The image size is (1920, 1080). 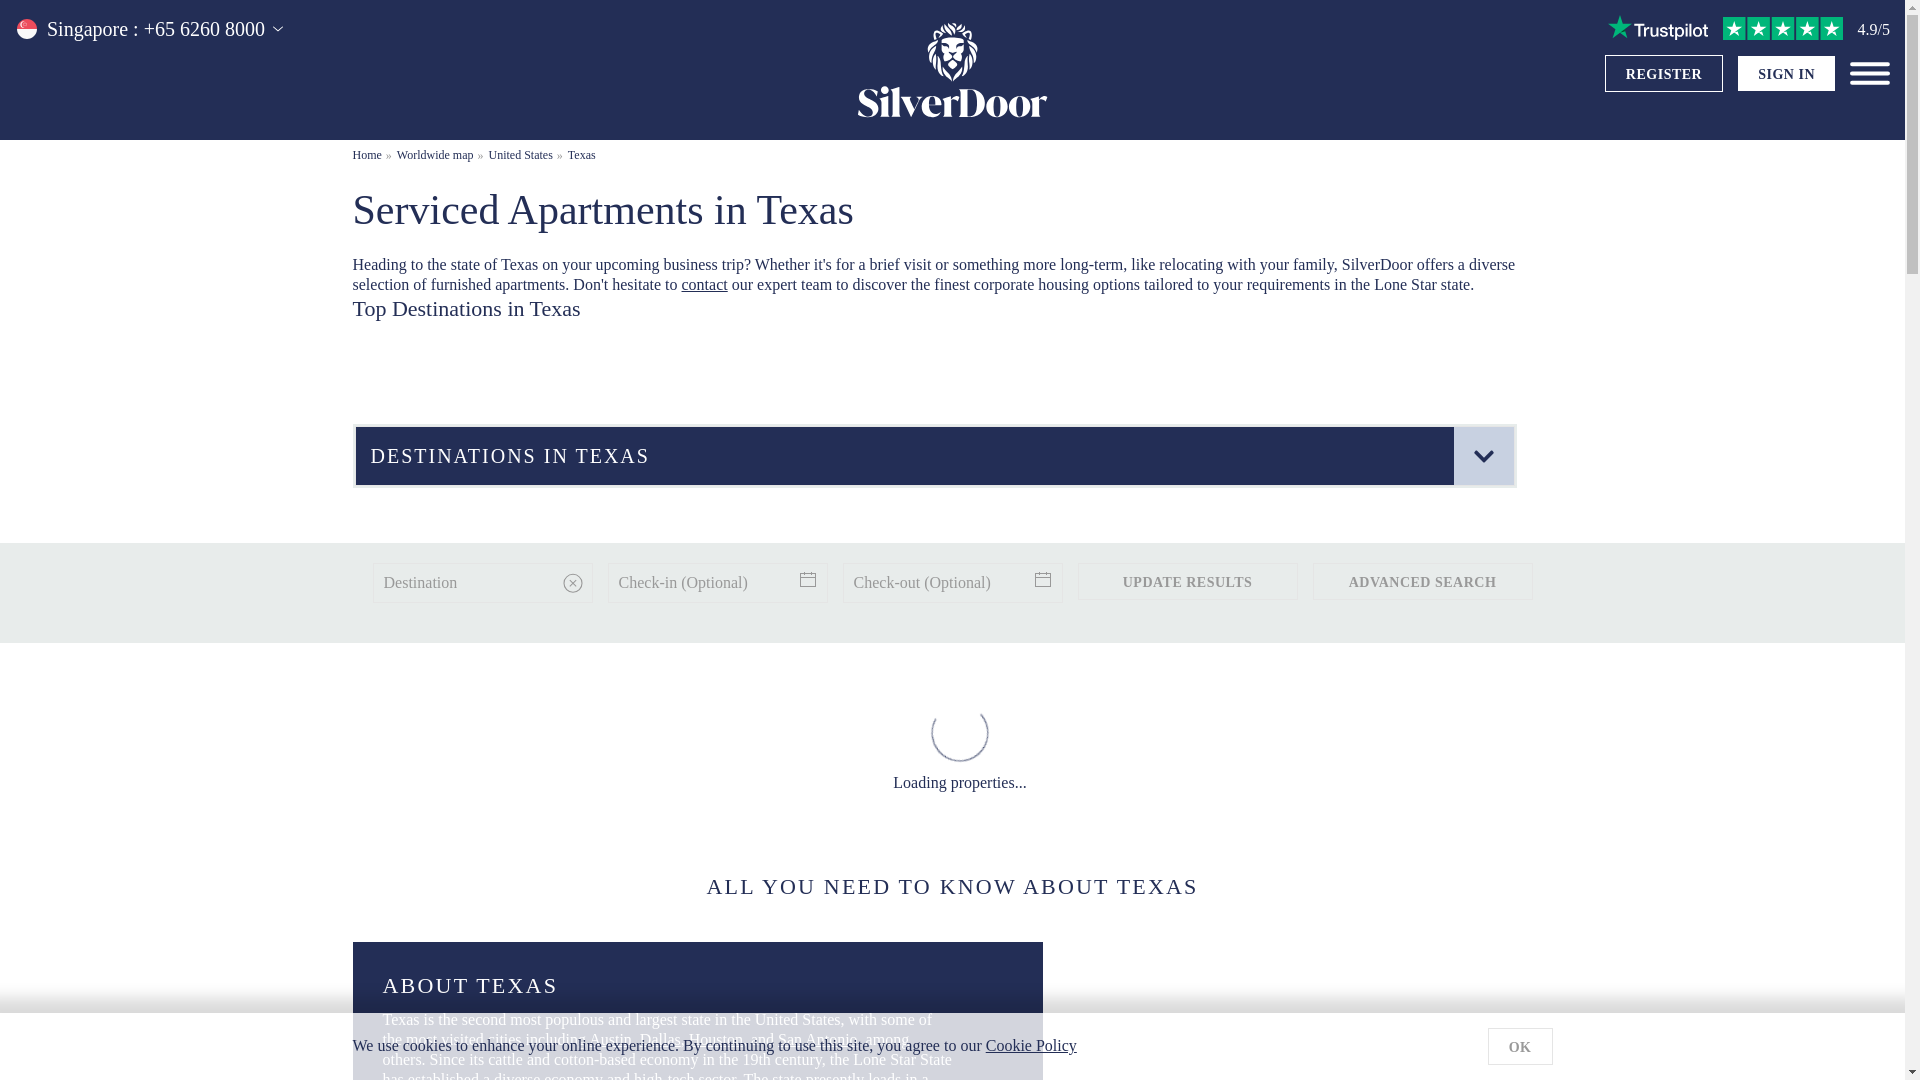 What do you see at coordinates (1786, 74) in the screenshot?
I see `SIGN IN` at bounding box center [1786, 74].